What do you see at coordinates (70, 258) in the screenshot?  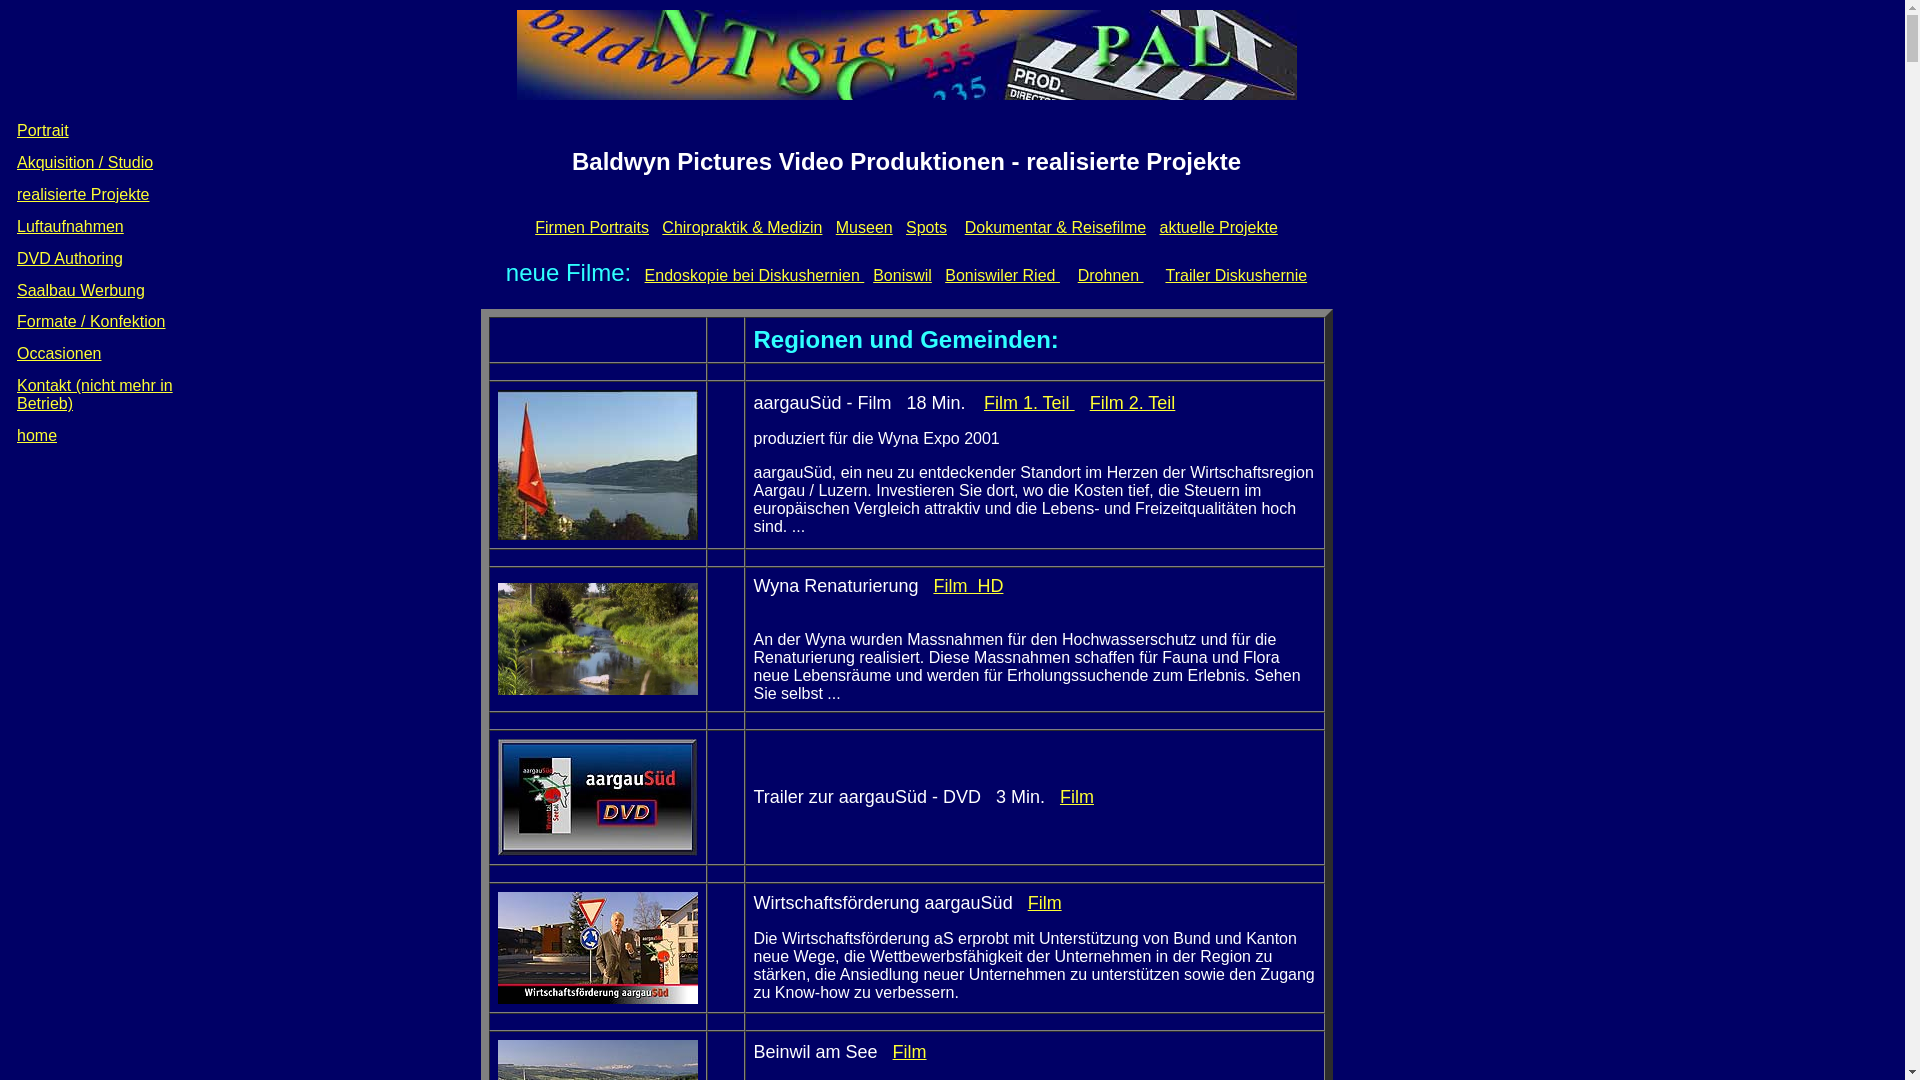 I see `DVD Authoring` at bounding box center [70, 258].